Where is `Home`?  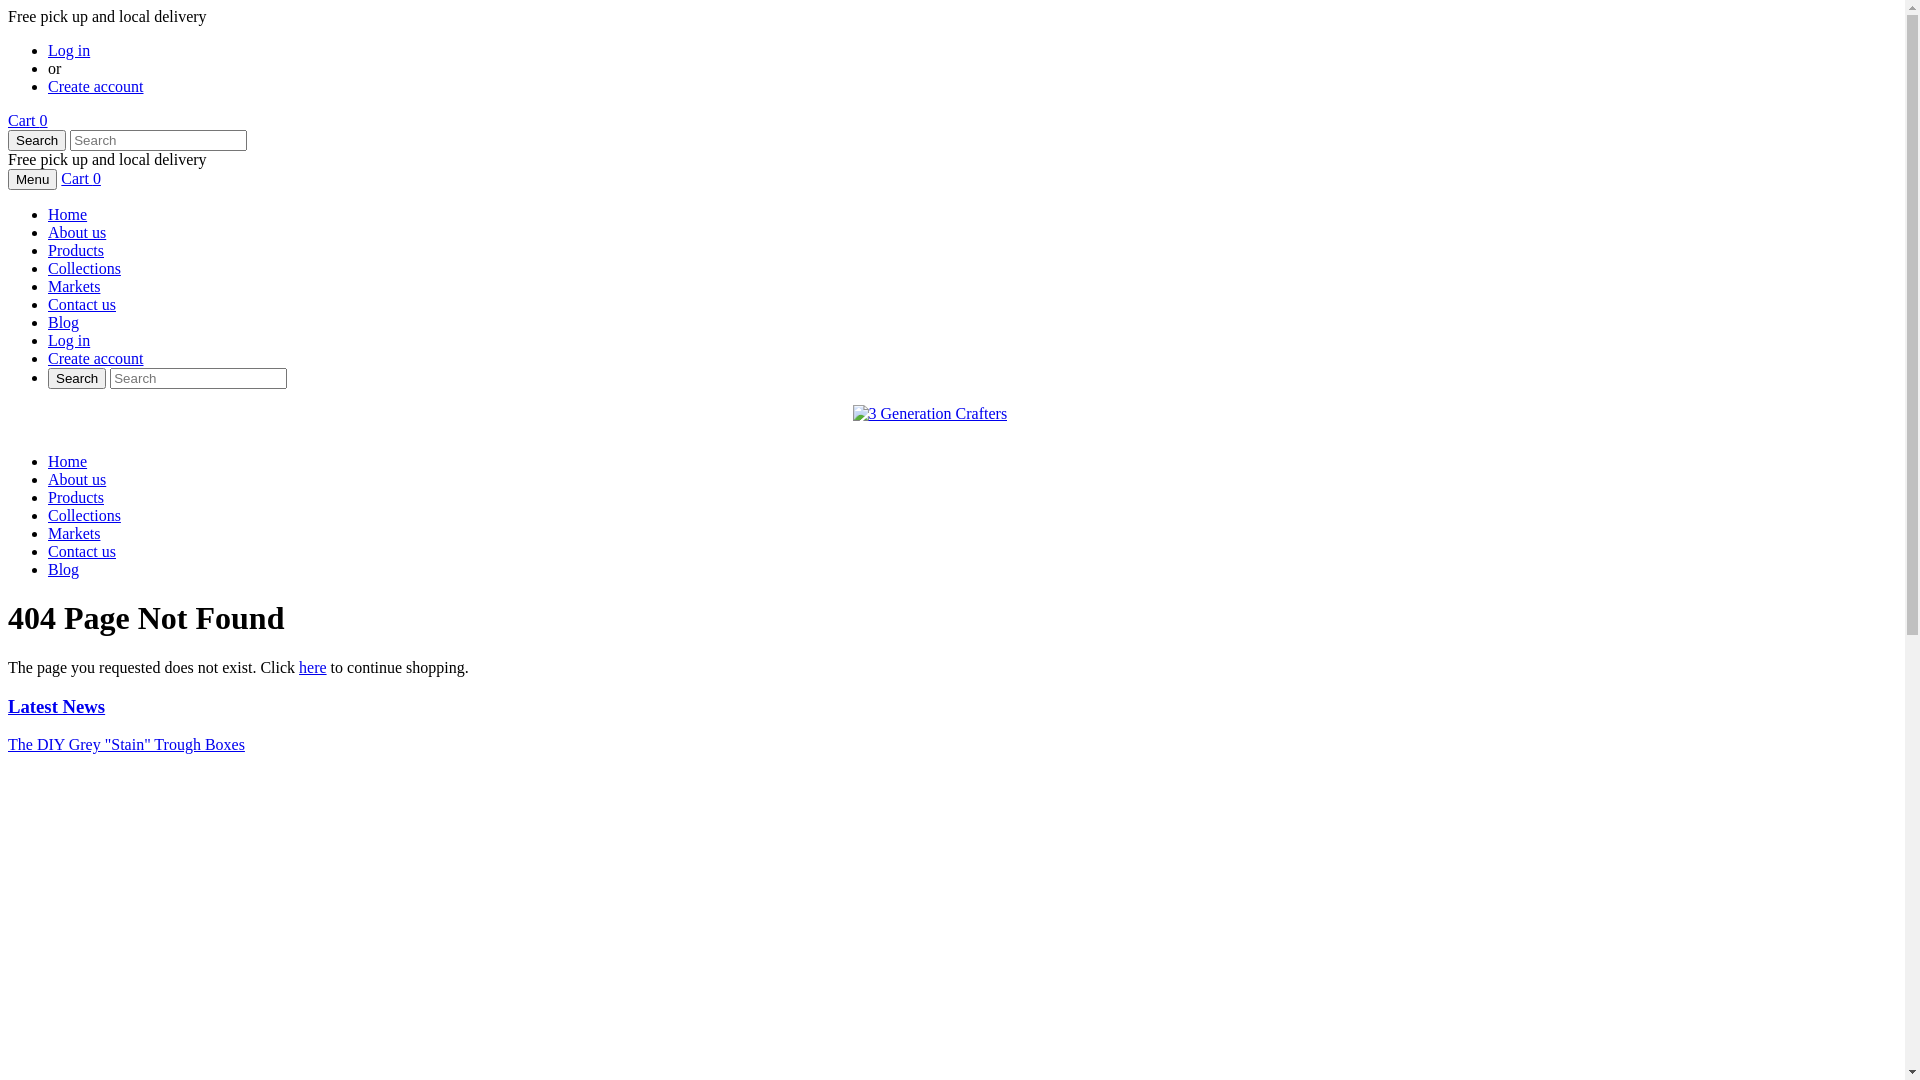
Home is located at coordinates (68, 214).